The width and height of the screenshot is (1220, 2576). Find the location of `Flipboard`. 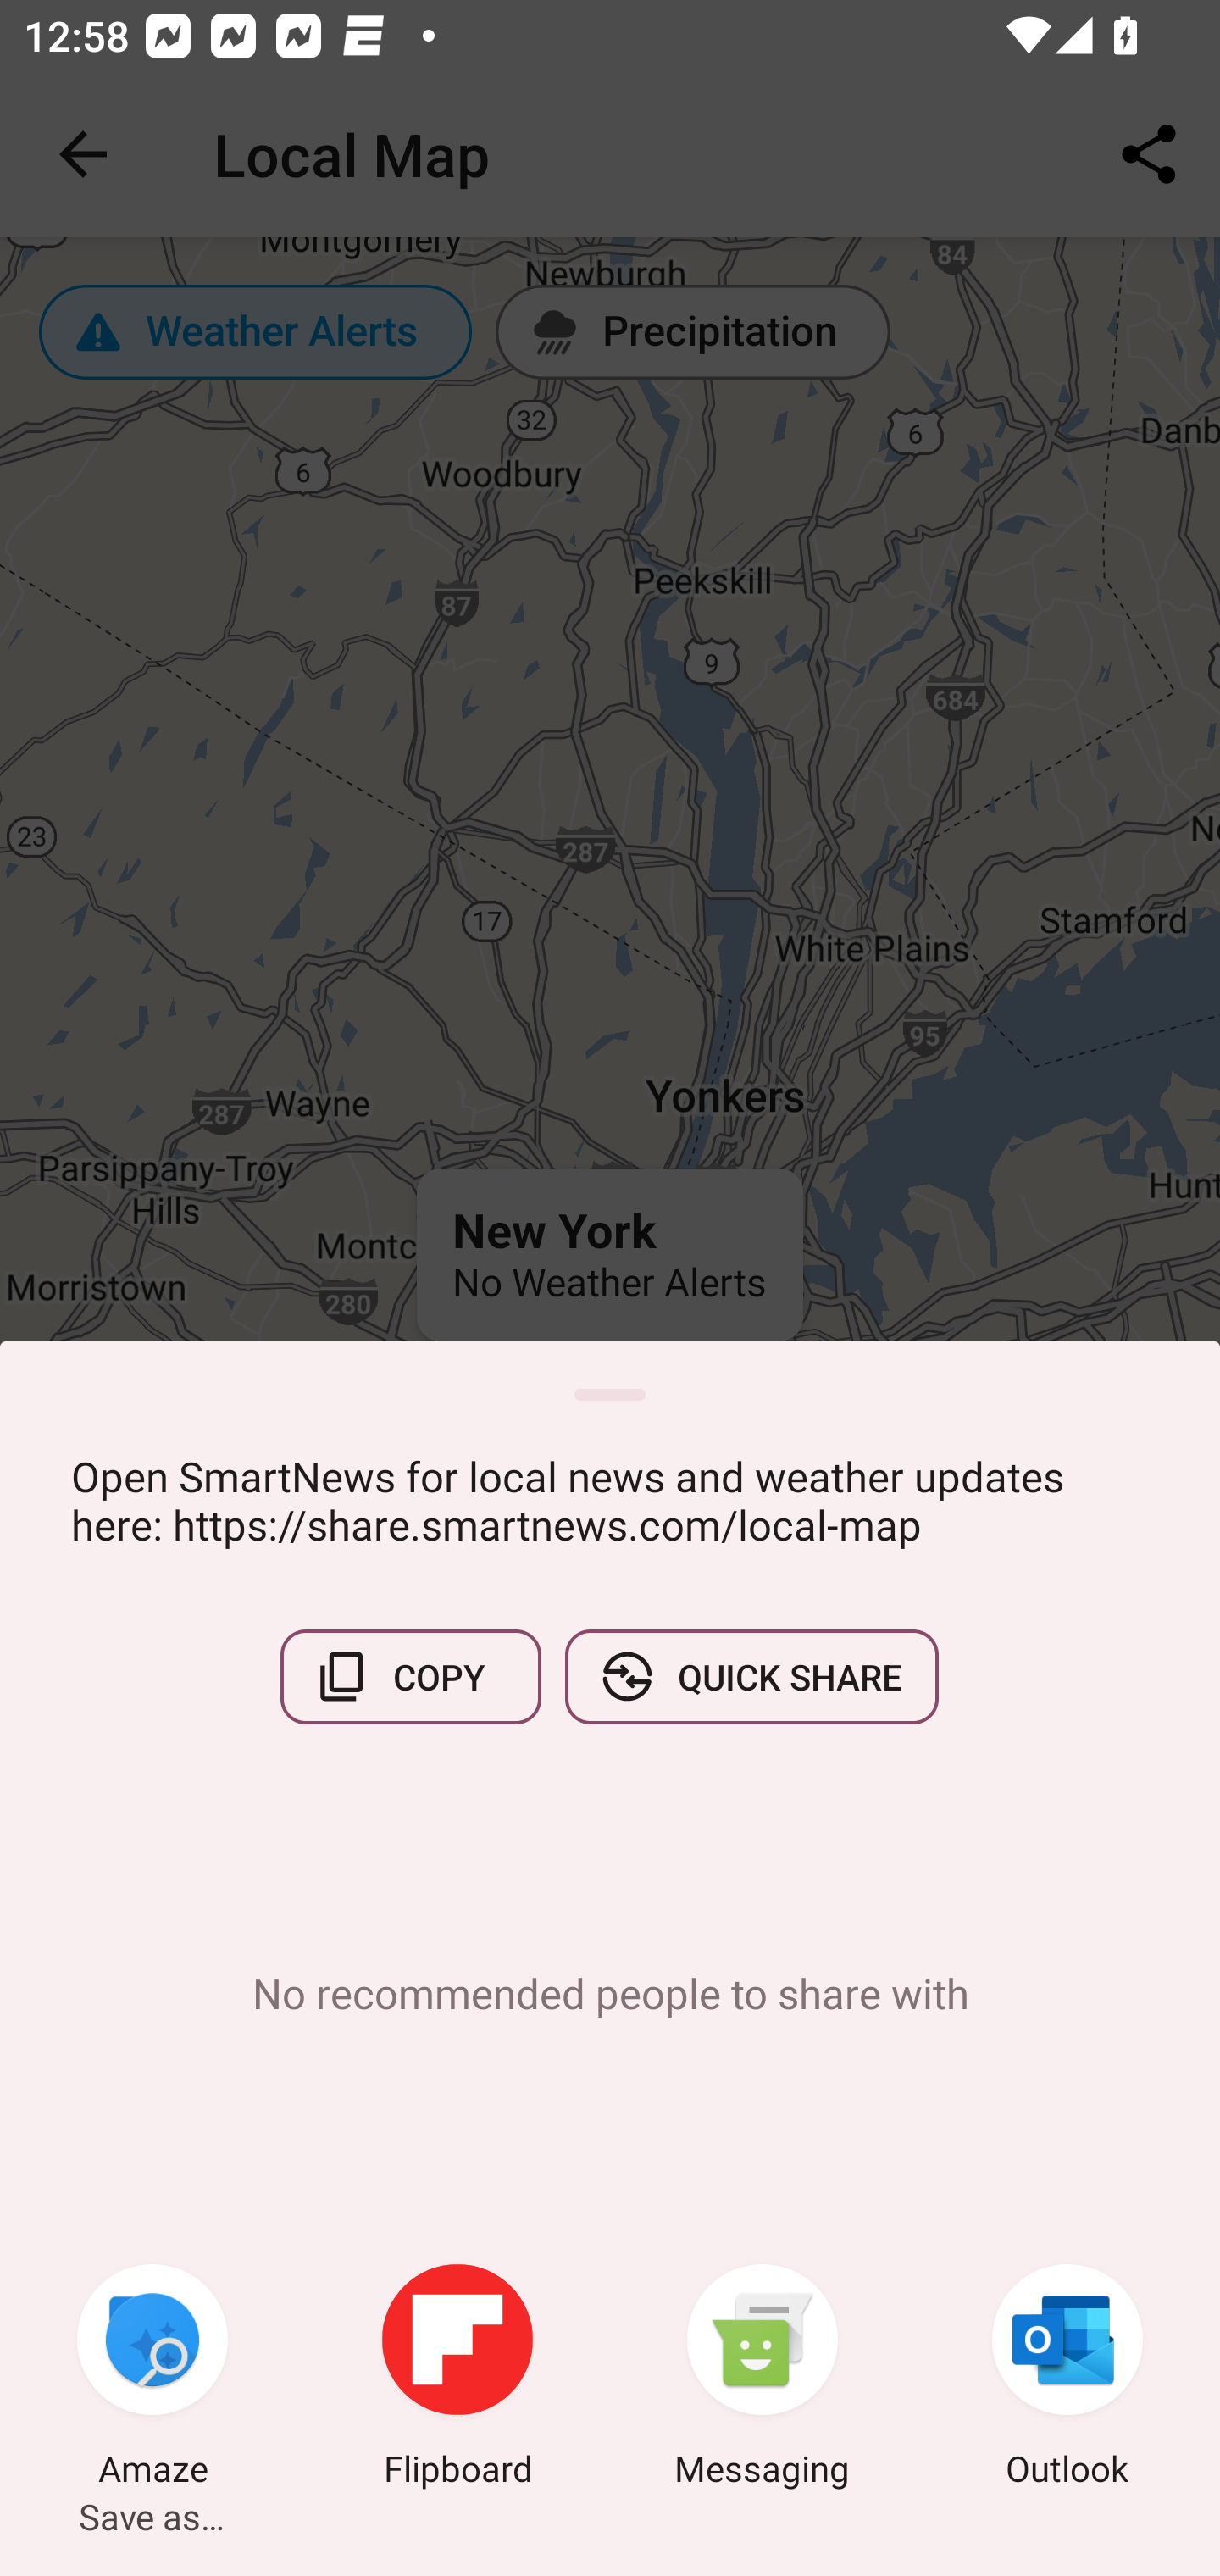

Flipboard is located at coordinates (457, 2379).